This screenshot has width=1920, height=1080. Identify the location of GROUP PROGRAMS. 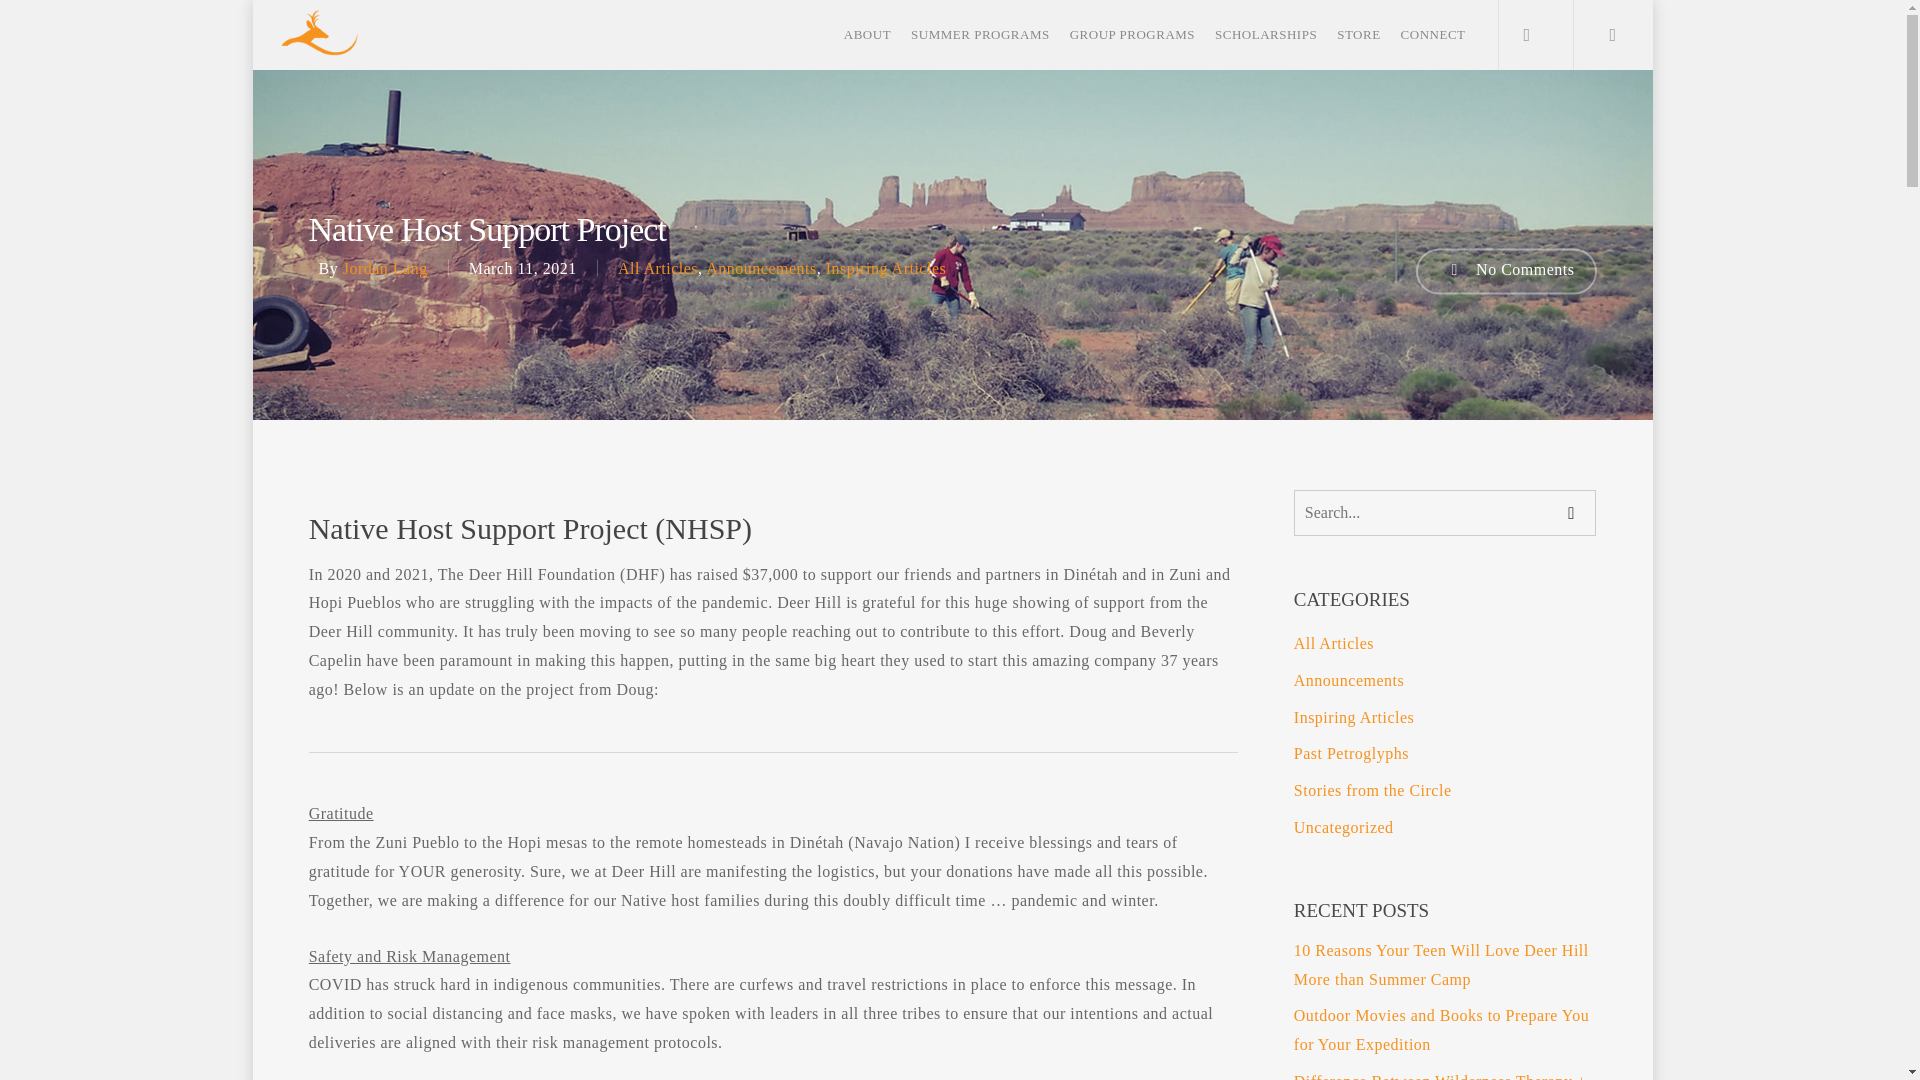
(1132, 34).